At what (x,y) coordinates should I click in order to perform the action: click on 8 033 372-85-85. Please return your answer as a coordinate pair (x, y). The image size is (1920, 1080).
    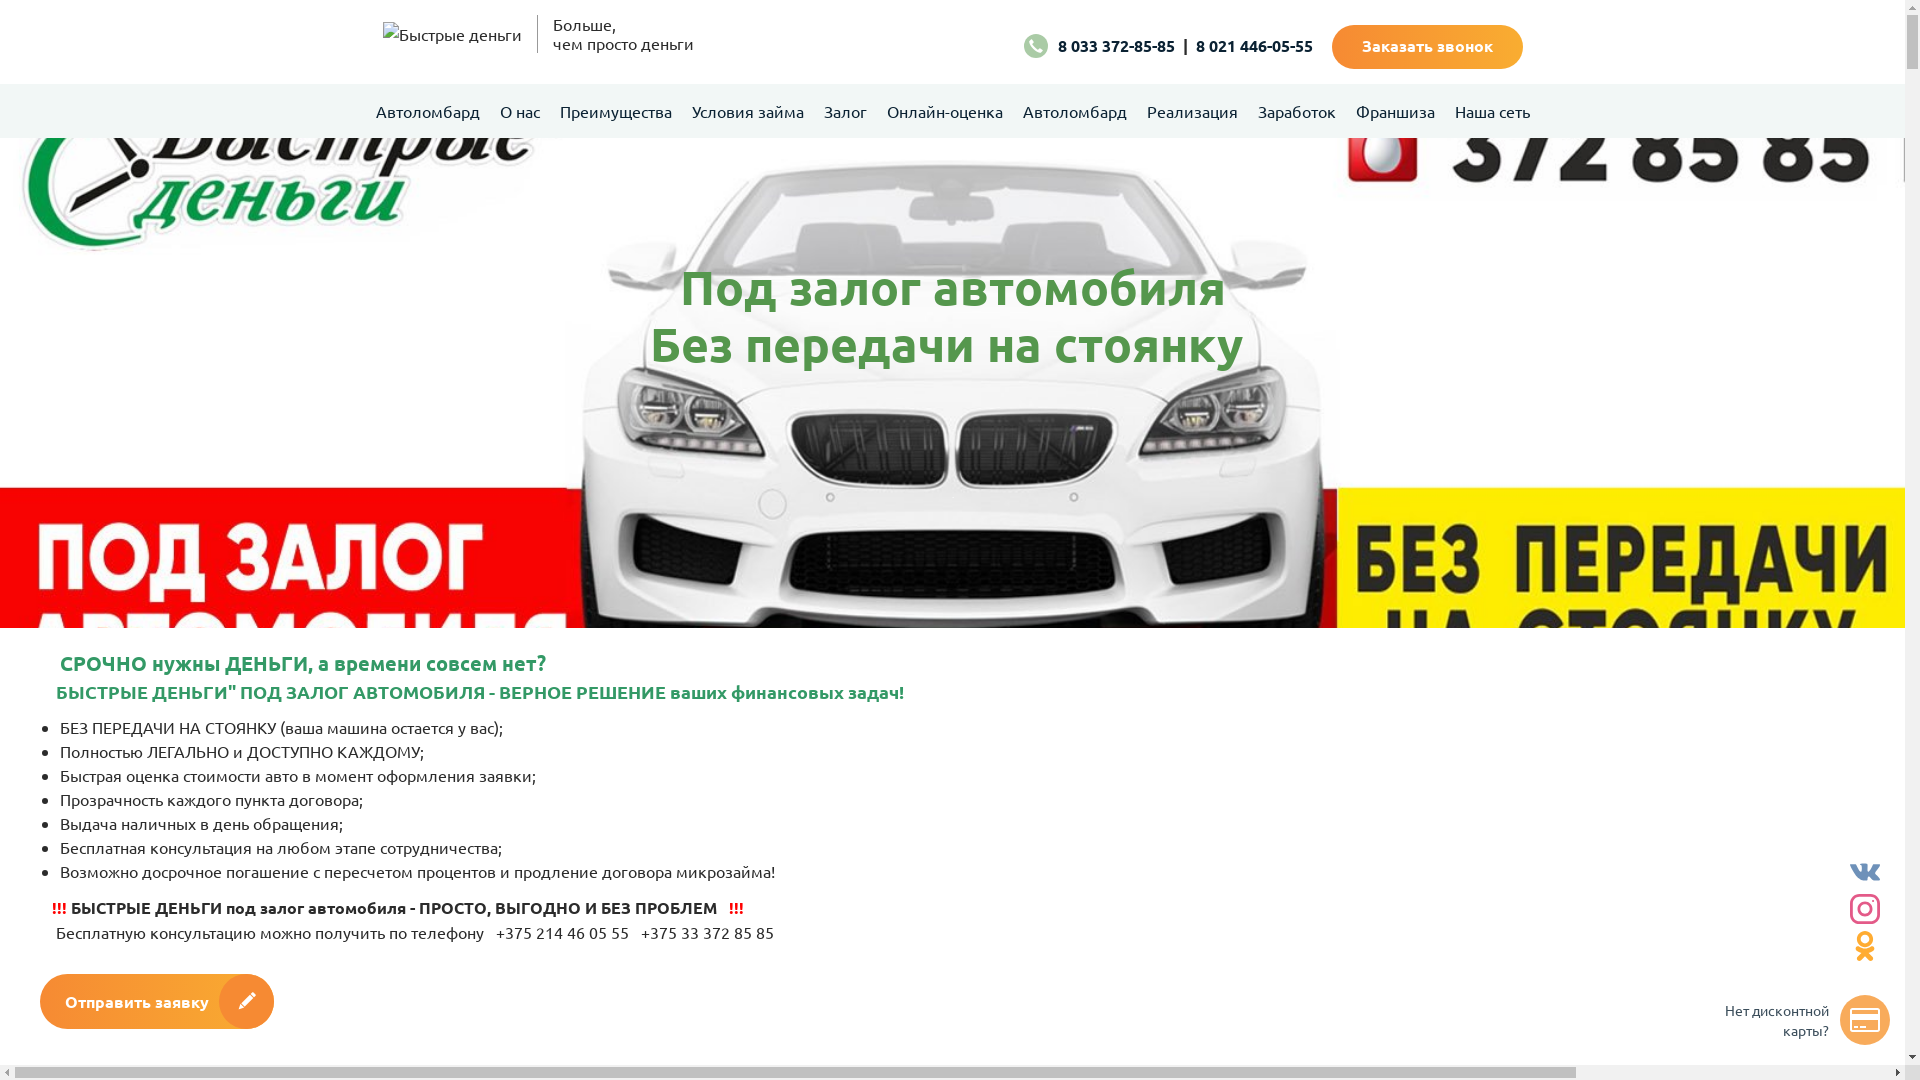
    Looking at the image, I should click on (1116, 46).